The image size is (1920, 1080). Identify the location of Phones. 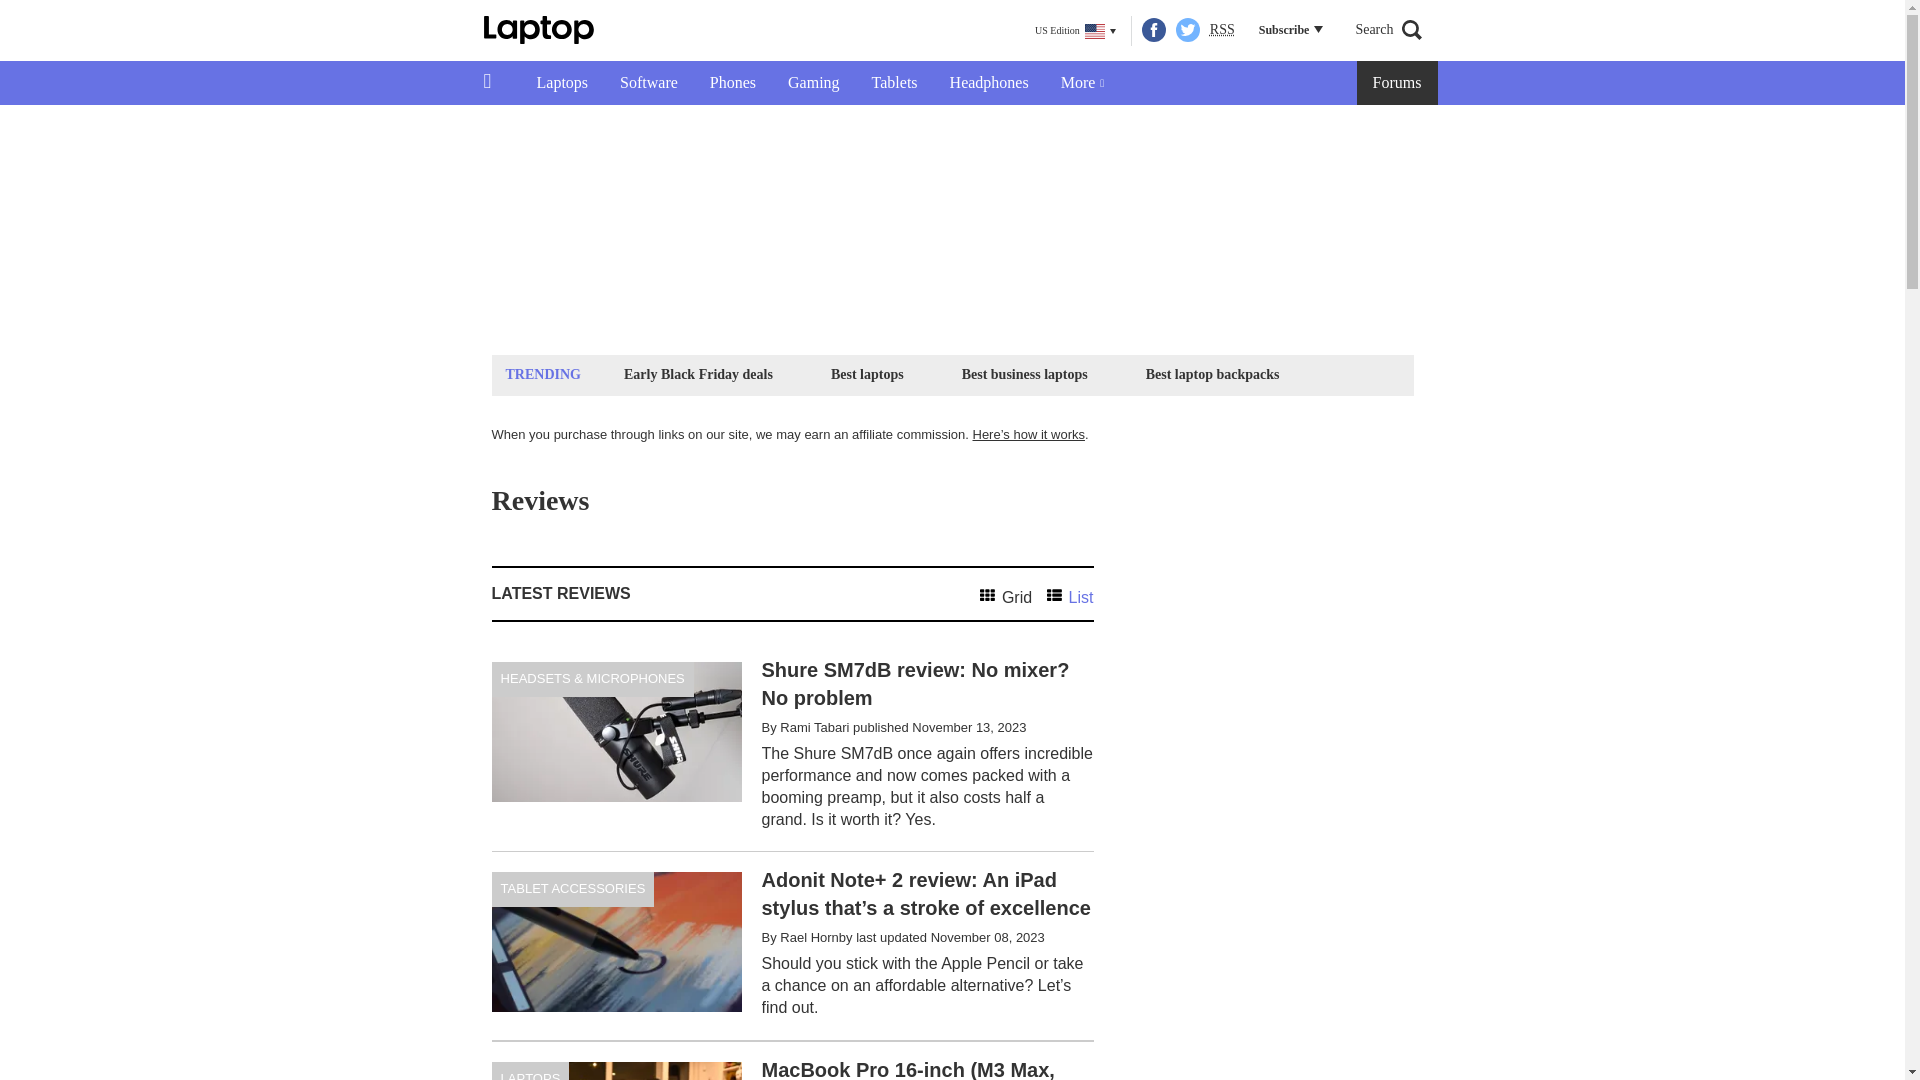
(732, 82).